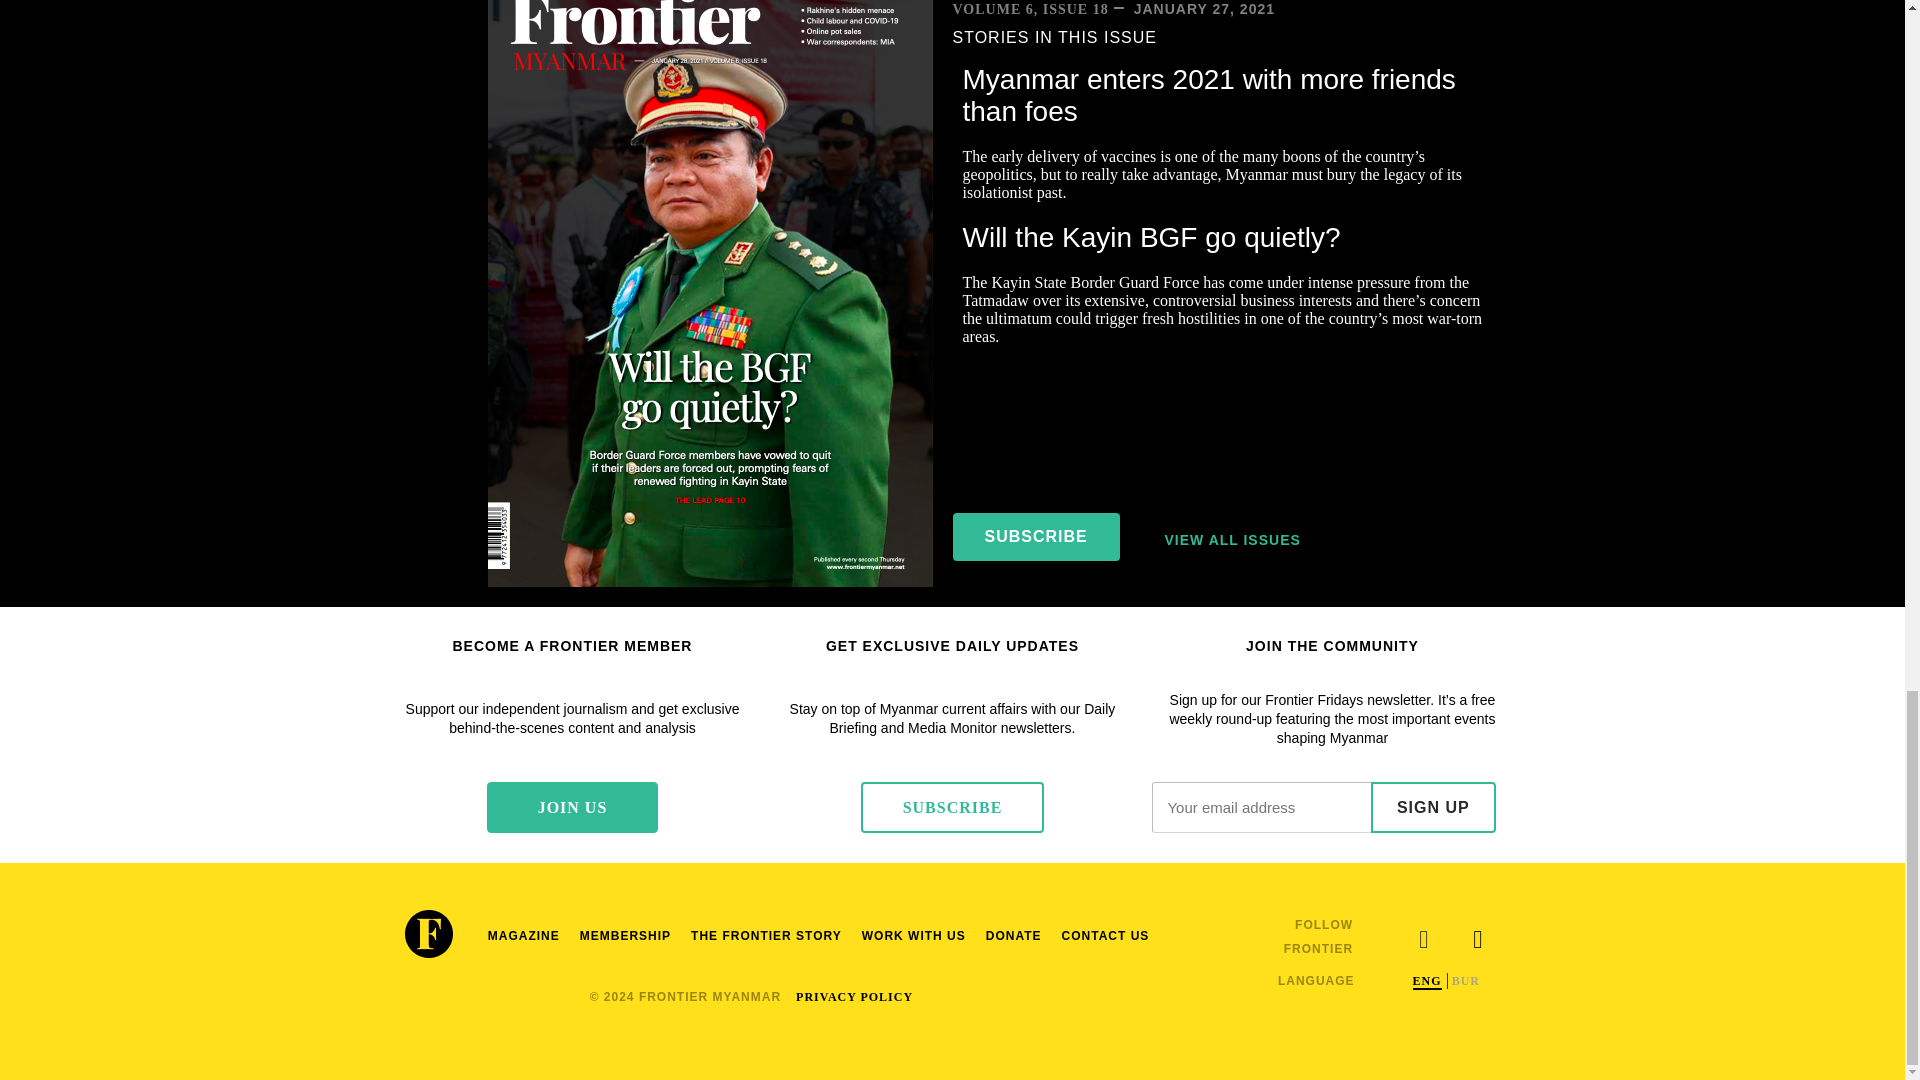 This screenshot has width=1920, height=1080. What do you see at coordinates (1036, 536) in the screenshot?
I see `SUBSCRIBE` at bounding box center [1036, 536].